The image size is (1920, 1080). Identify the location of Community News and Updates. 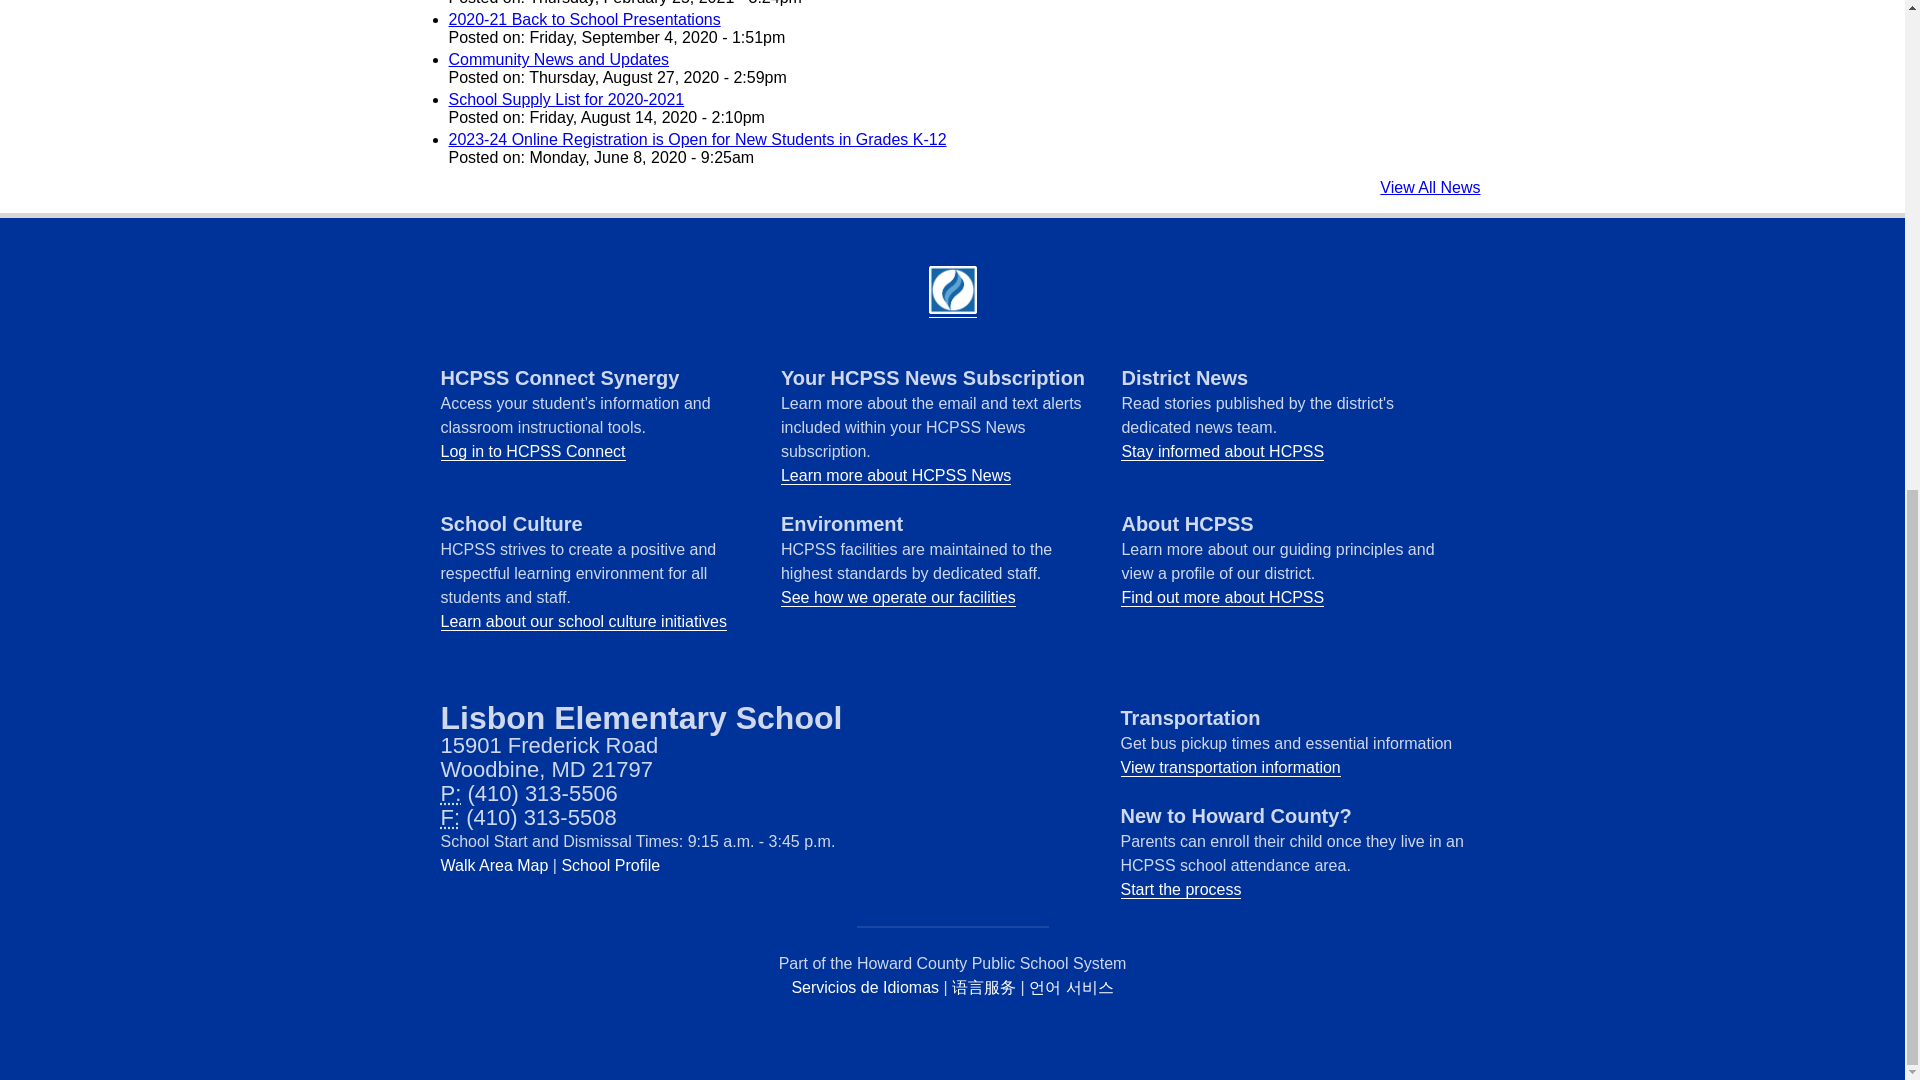
(558, 59).